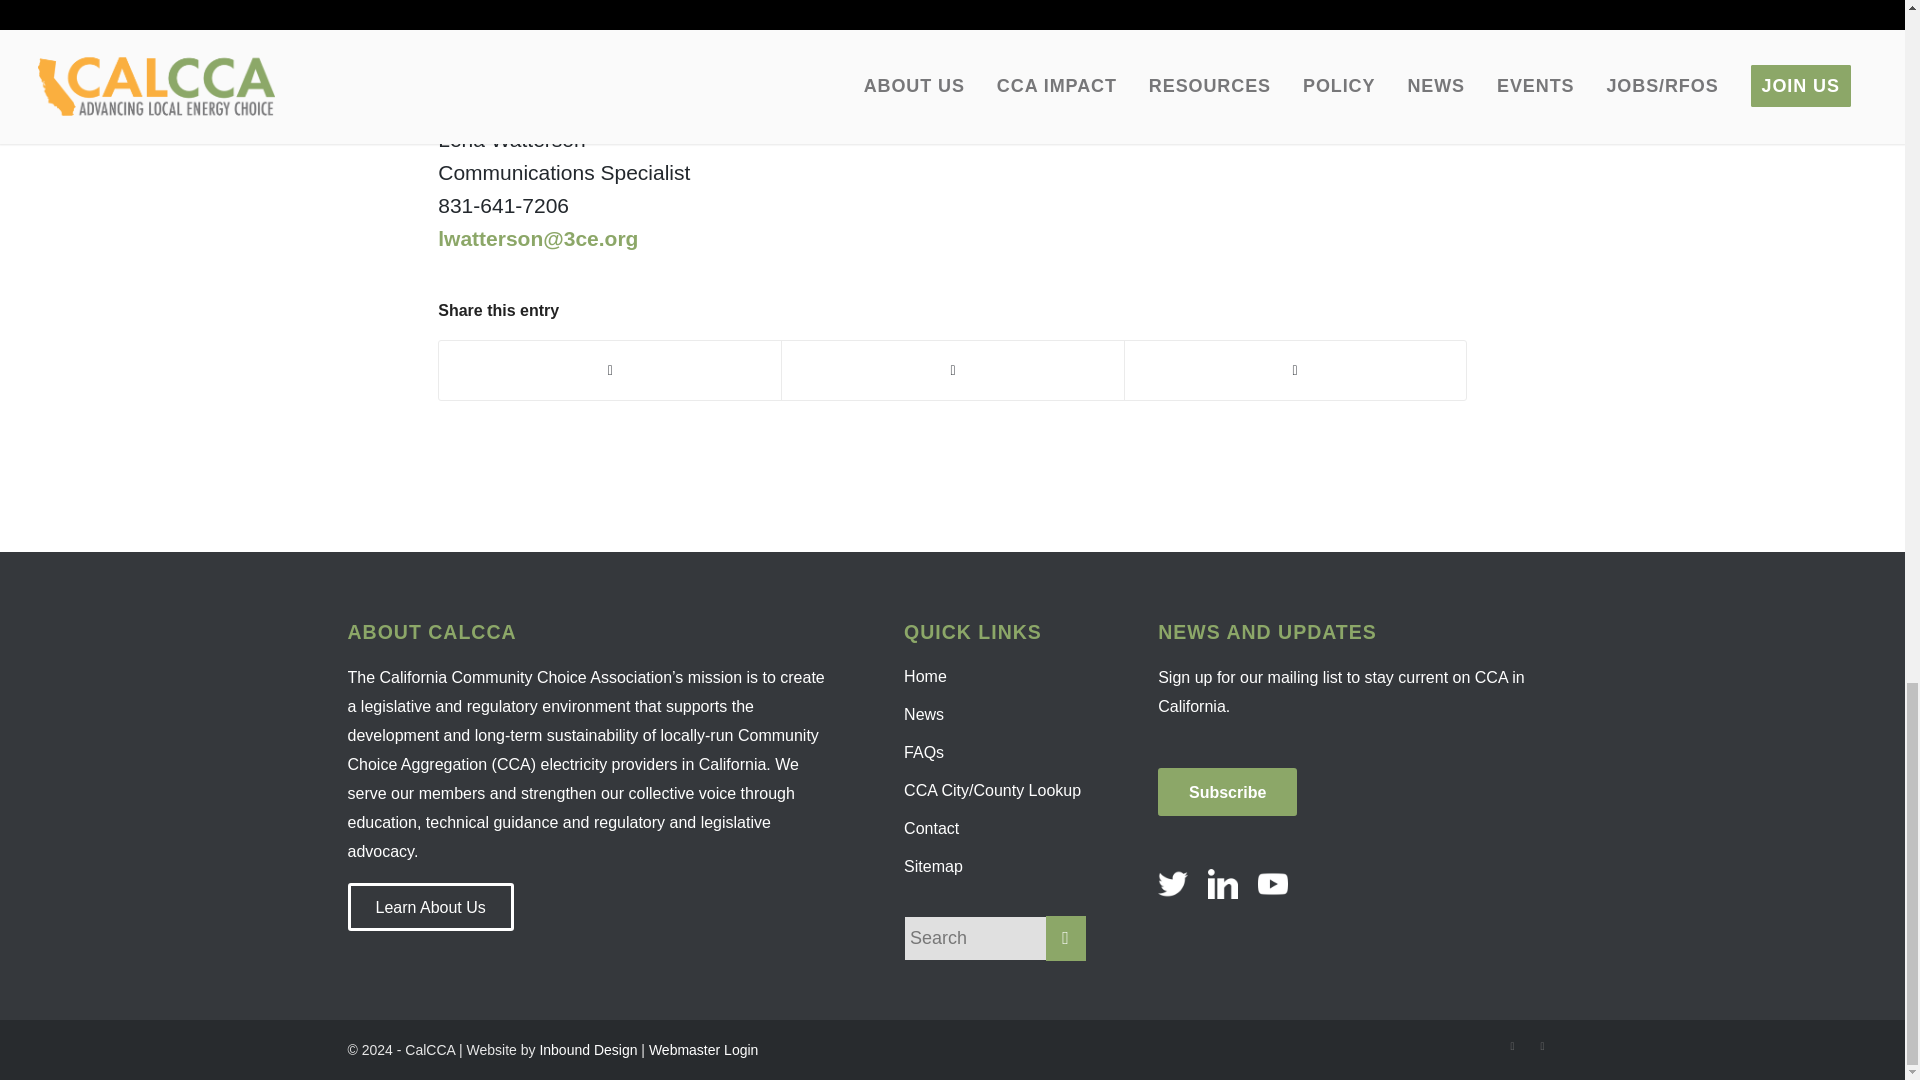 Image resolution: width=1920 pixels, height=1080 pixels. What do you see at coordinates (995, 676) in the screenshot?
I see `Home` at bounding box center [995, 676].